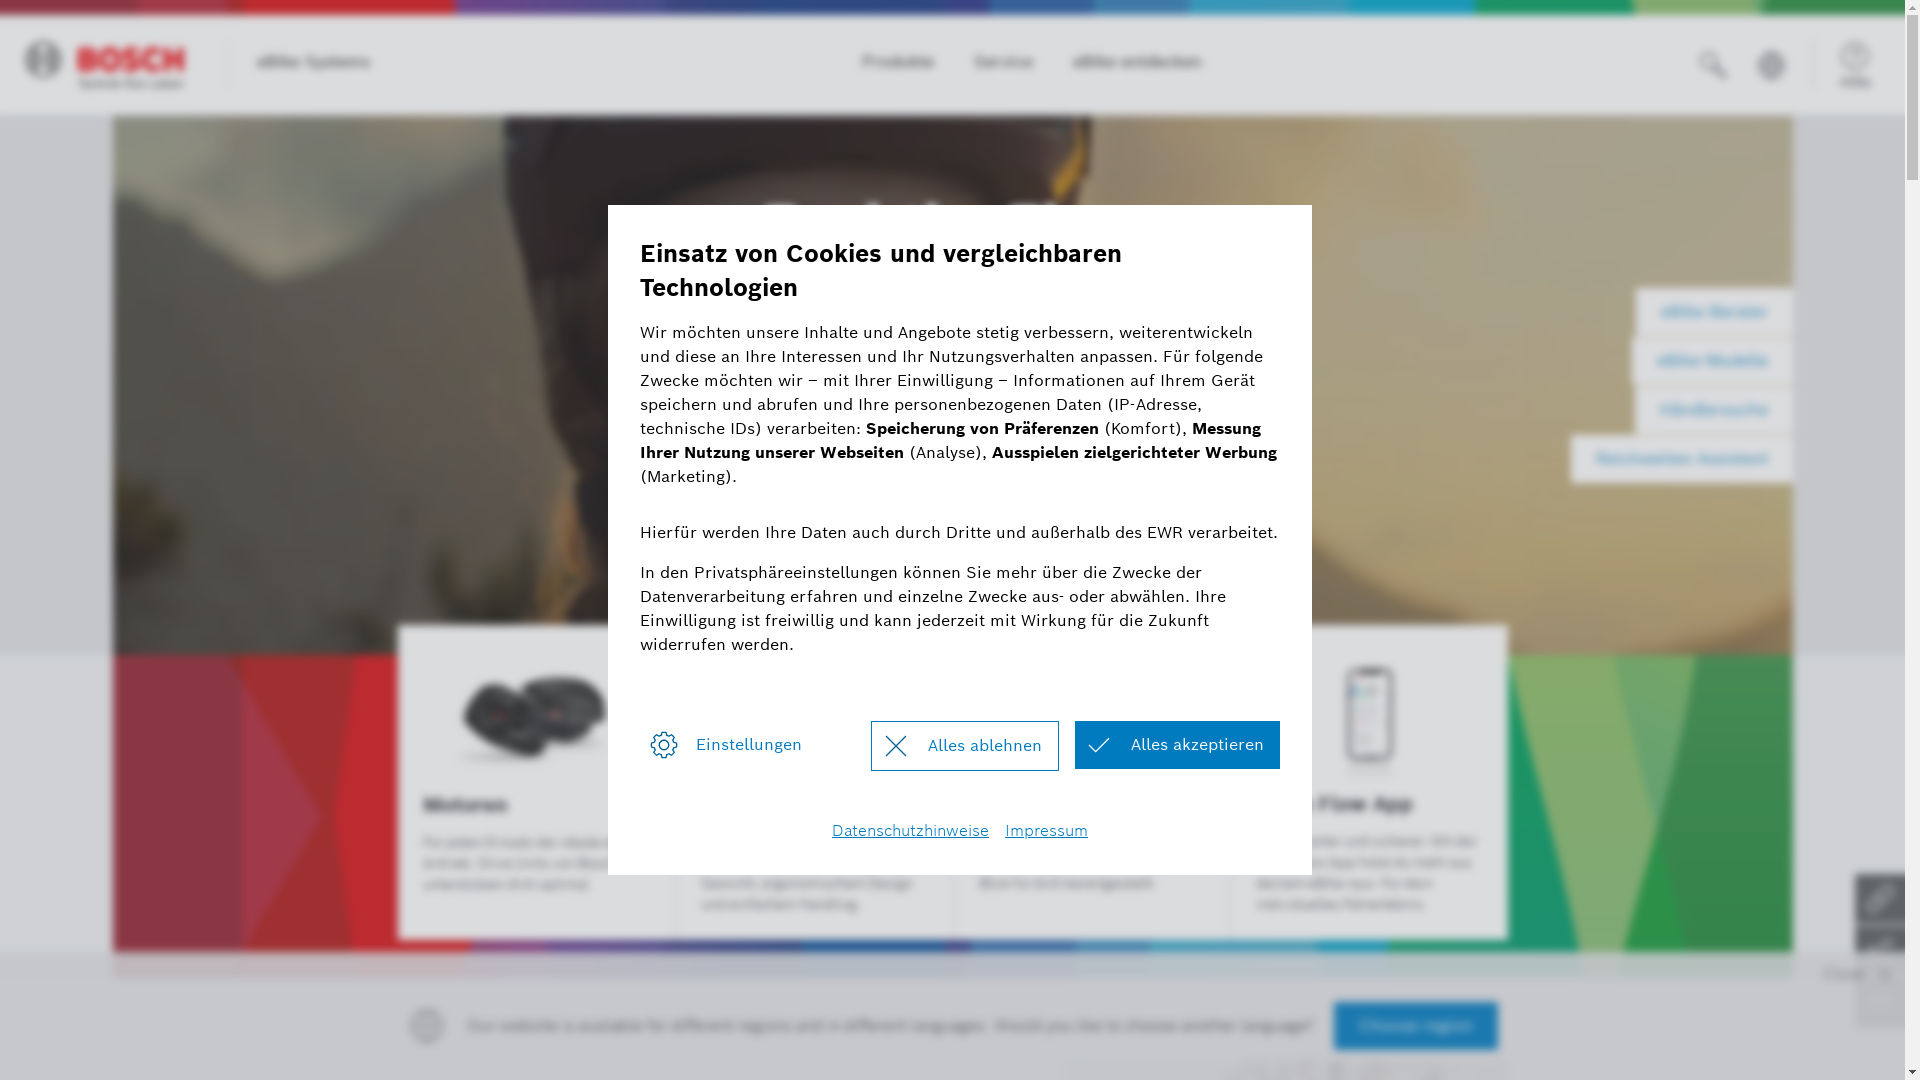 The height and width of the screenshot is (1080, 1920). Describe the element at coordinates (1859, 974) in the screenshot. I see `Close` at that location.